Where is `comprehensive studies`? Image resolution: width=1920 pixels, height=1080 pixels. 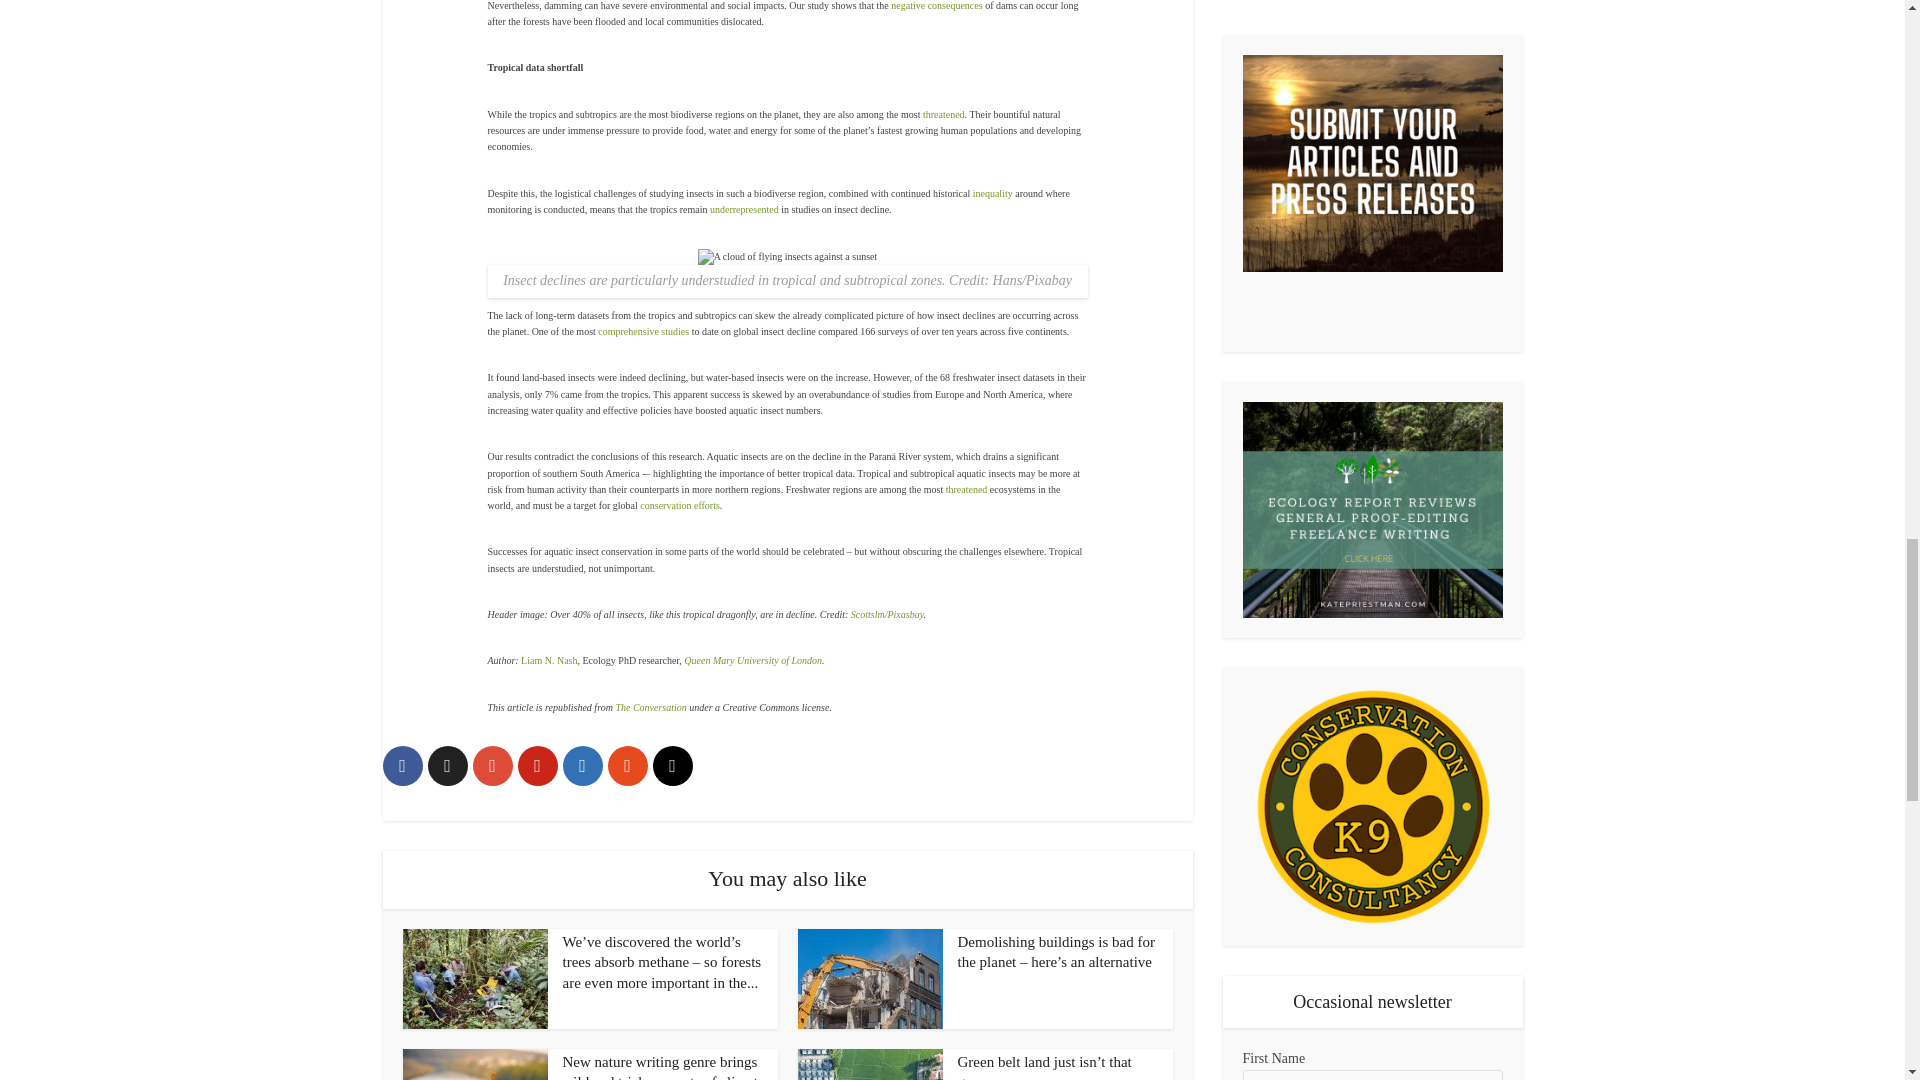 comprehensive studies is located at coordinates (643, 331).